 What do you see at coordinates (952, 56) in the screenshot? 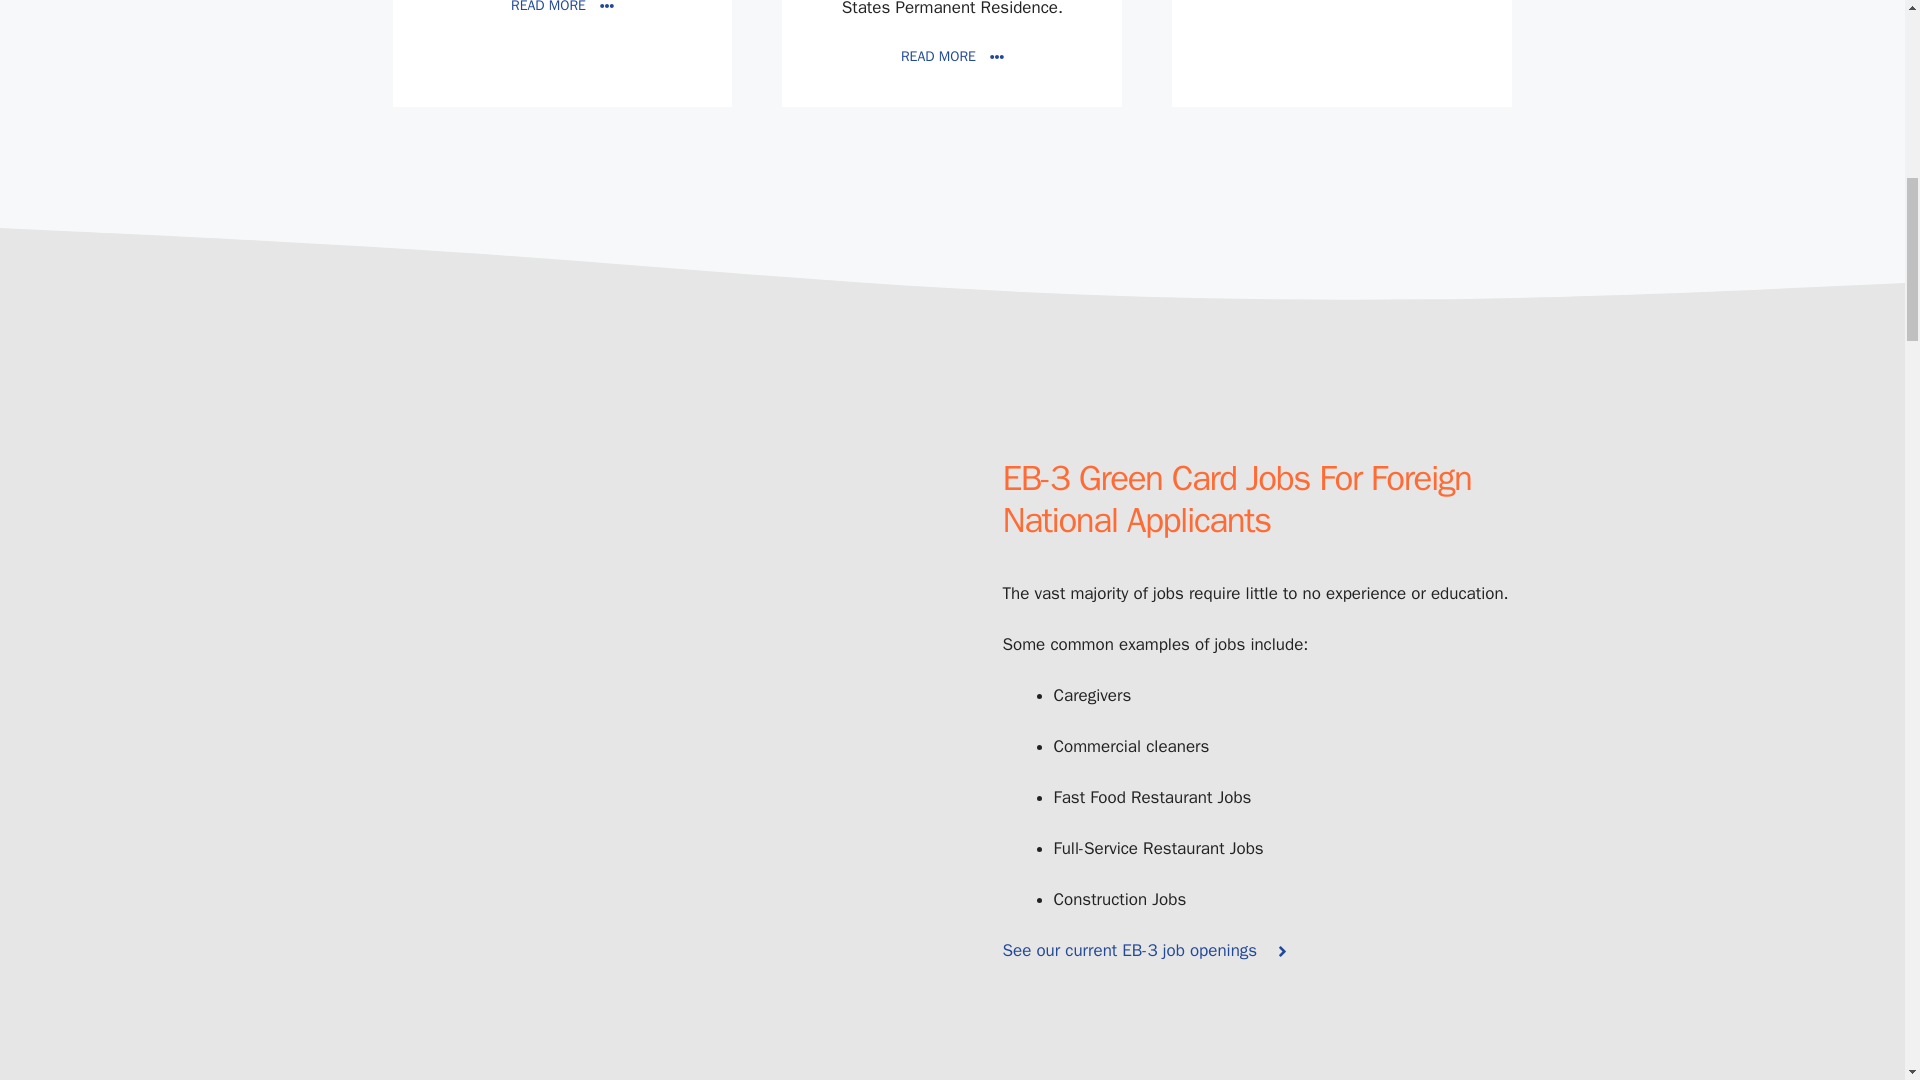
I see `READ MORE` at bounding box center [952, 56].